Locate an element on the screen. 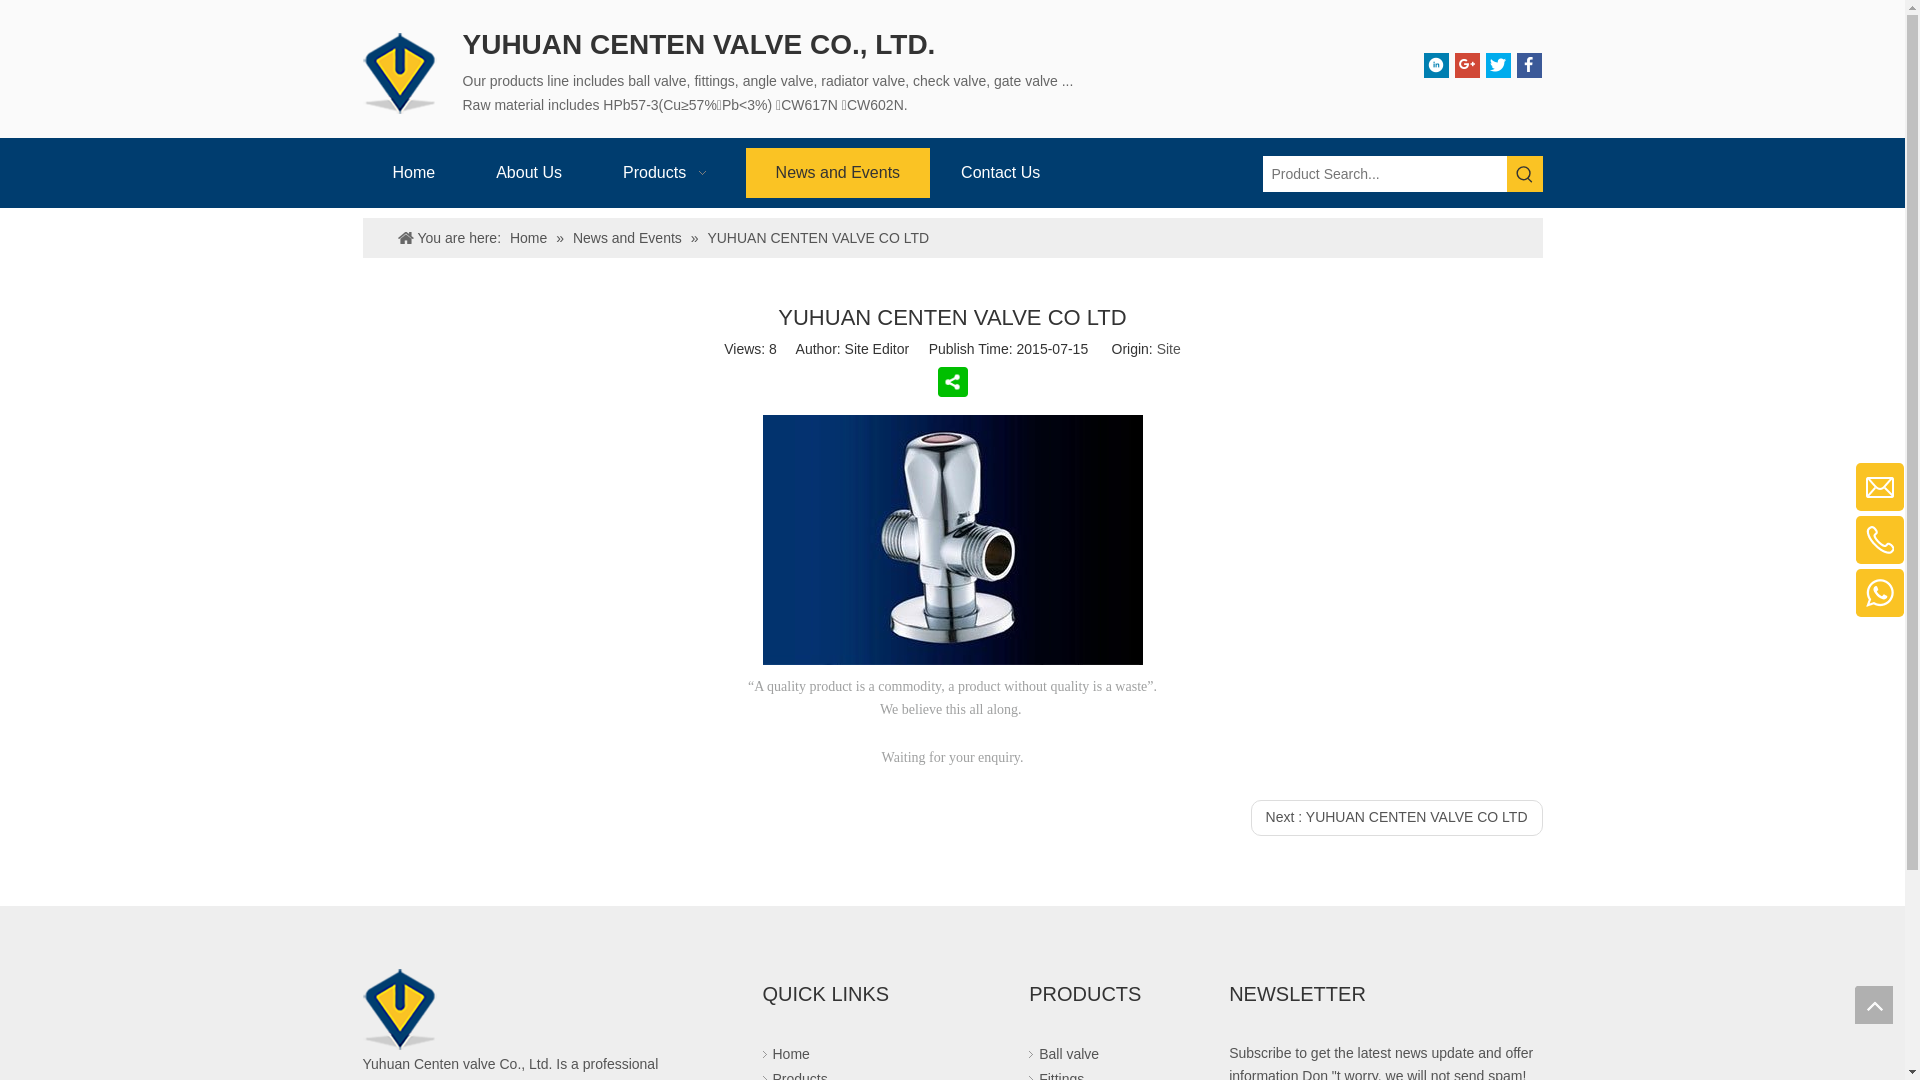 This screenshot has width=1920, height=1080. Site is located at coordinates (1169, 349).